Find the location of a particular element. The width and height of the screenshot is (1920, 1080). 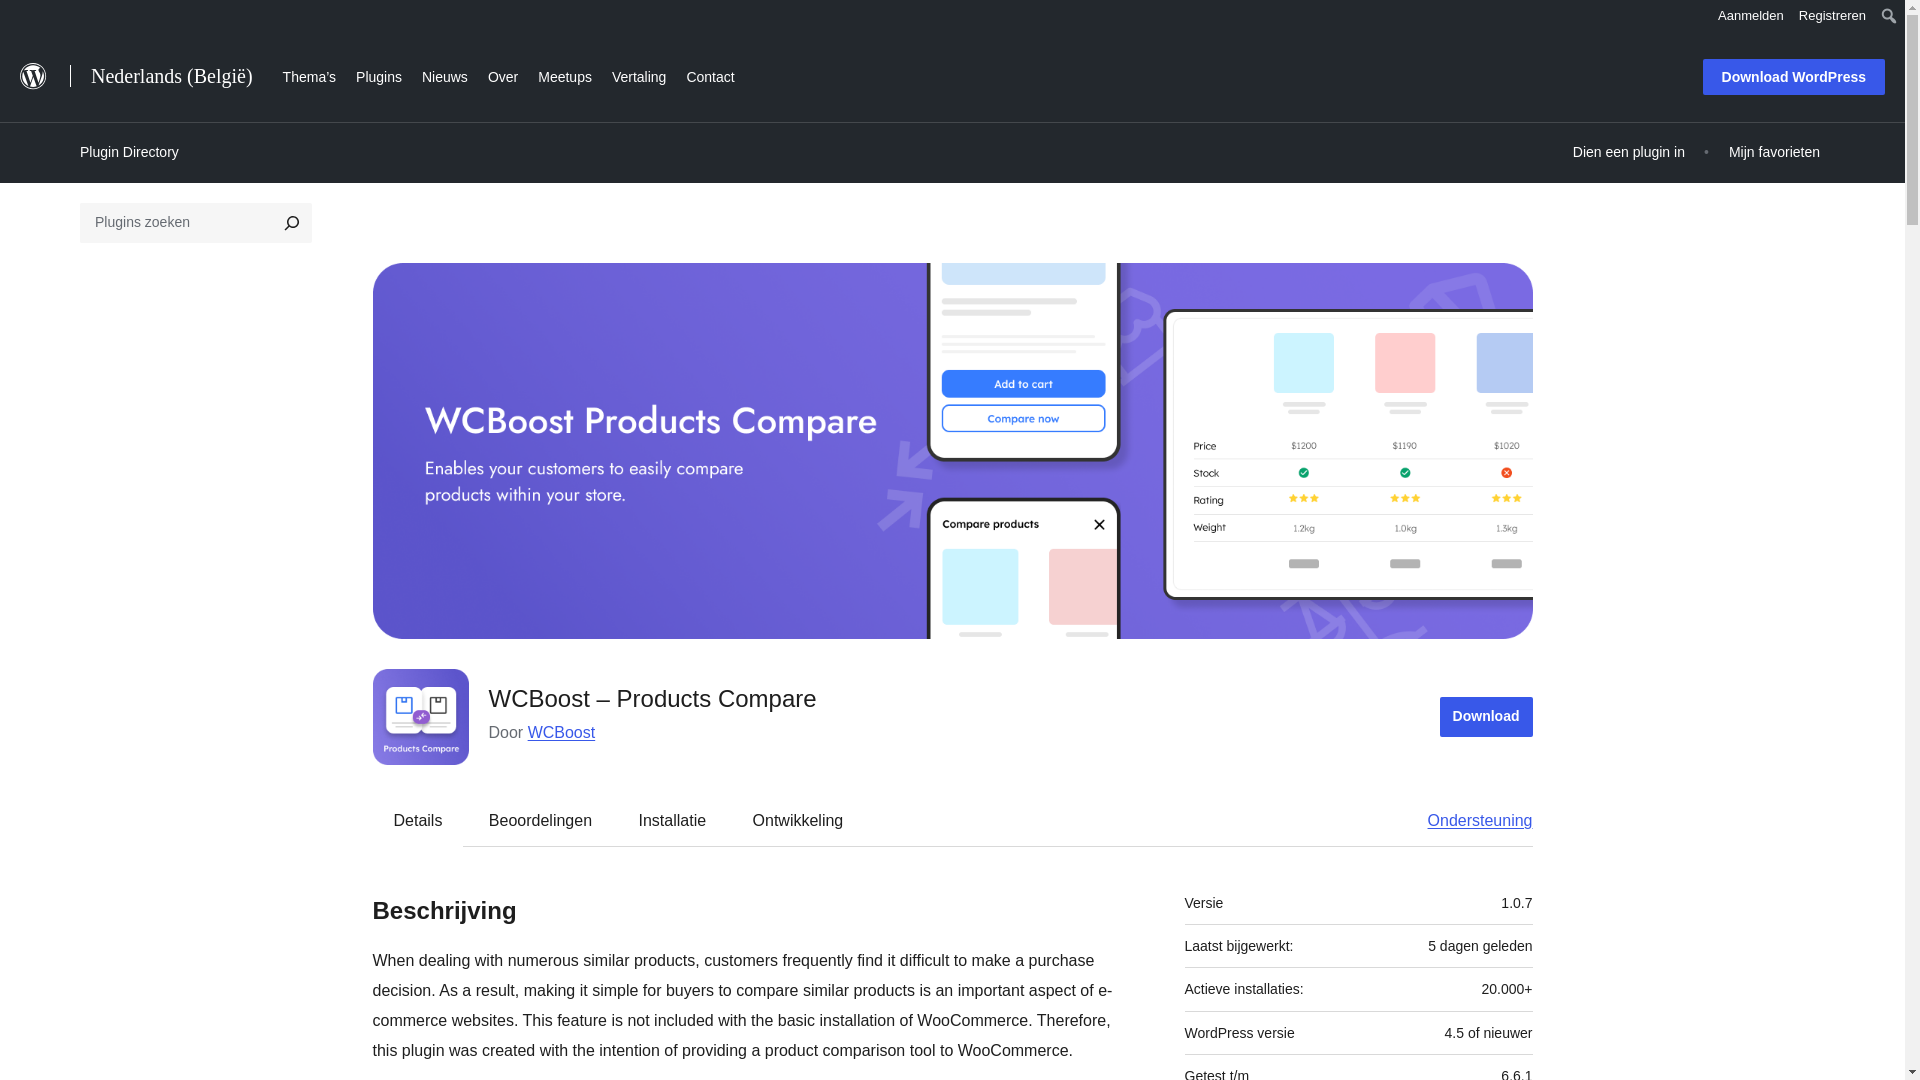

Mijn favorieten is located at coordinates (1774, 152).